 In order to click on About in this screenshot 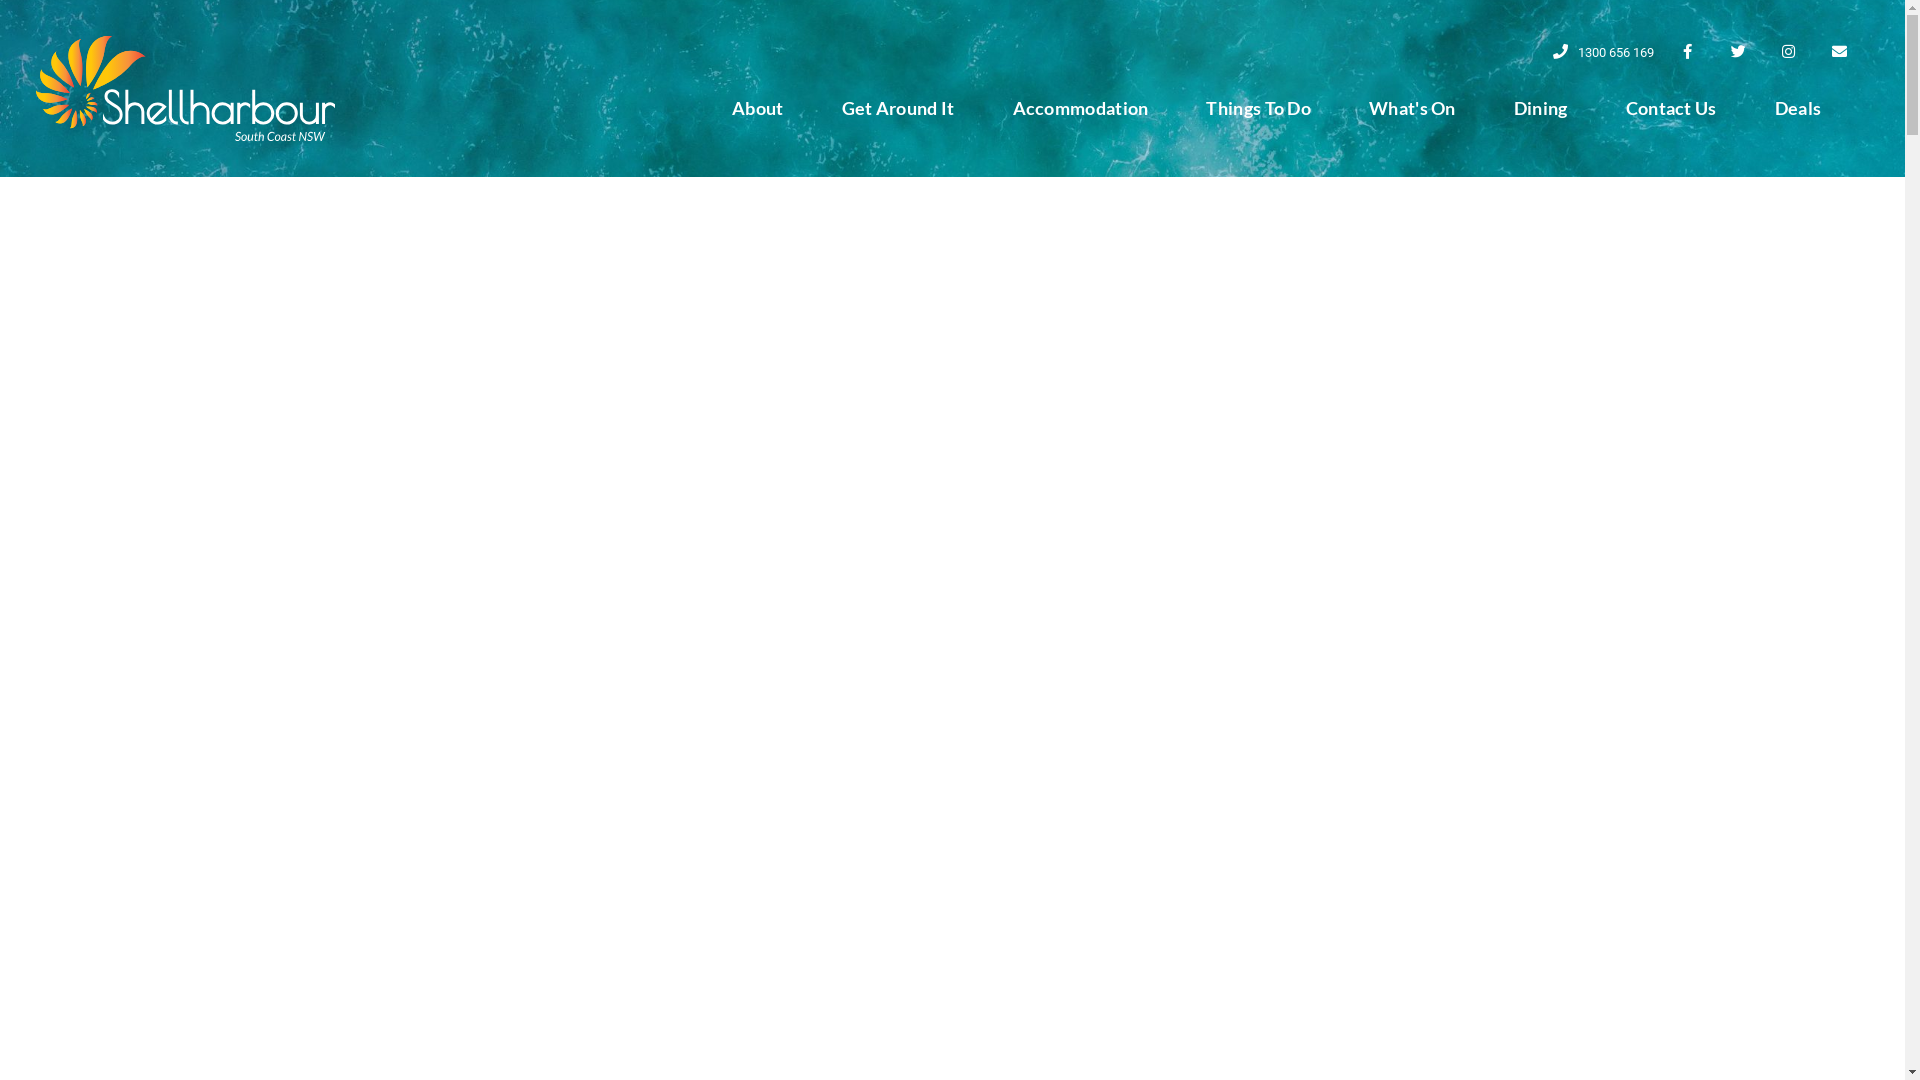, I will do `click(758, 108)`.